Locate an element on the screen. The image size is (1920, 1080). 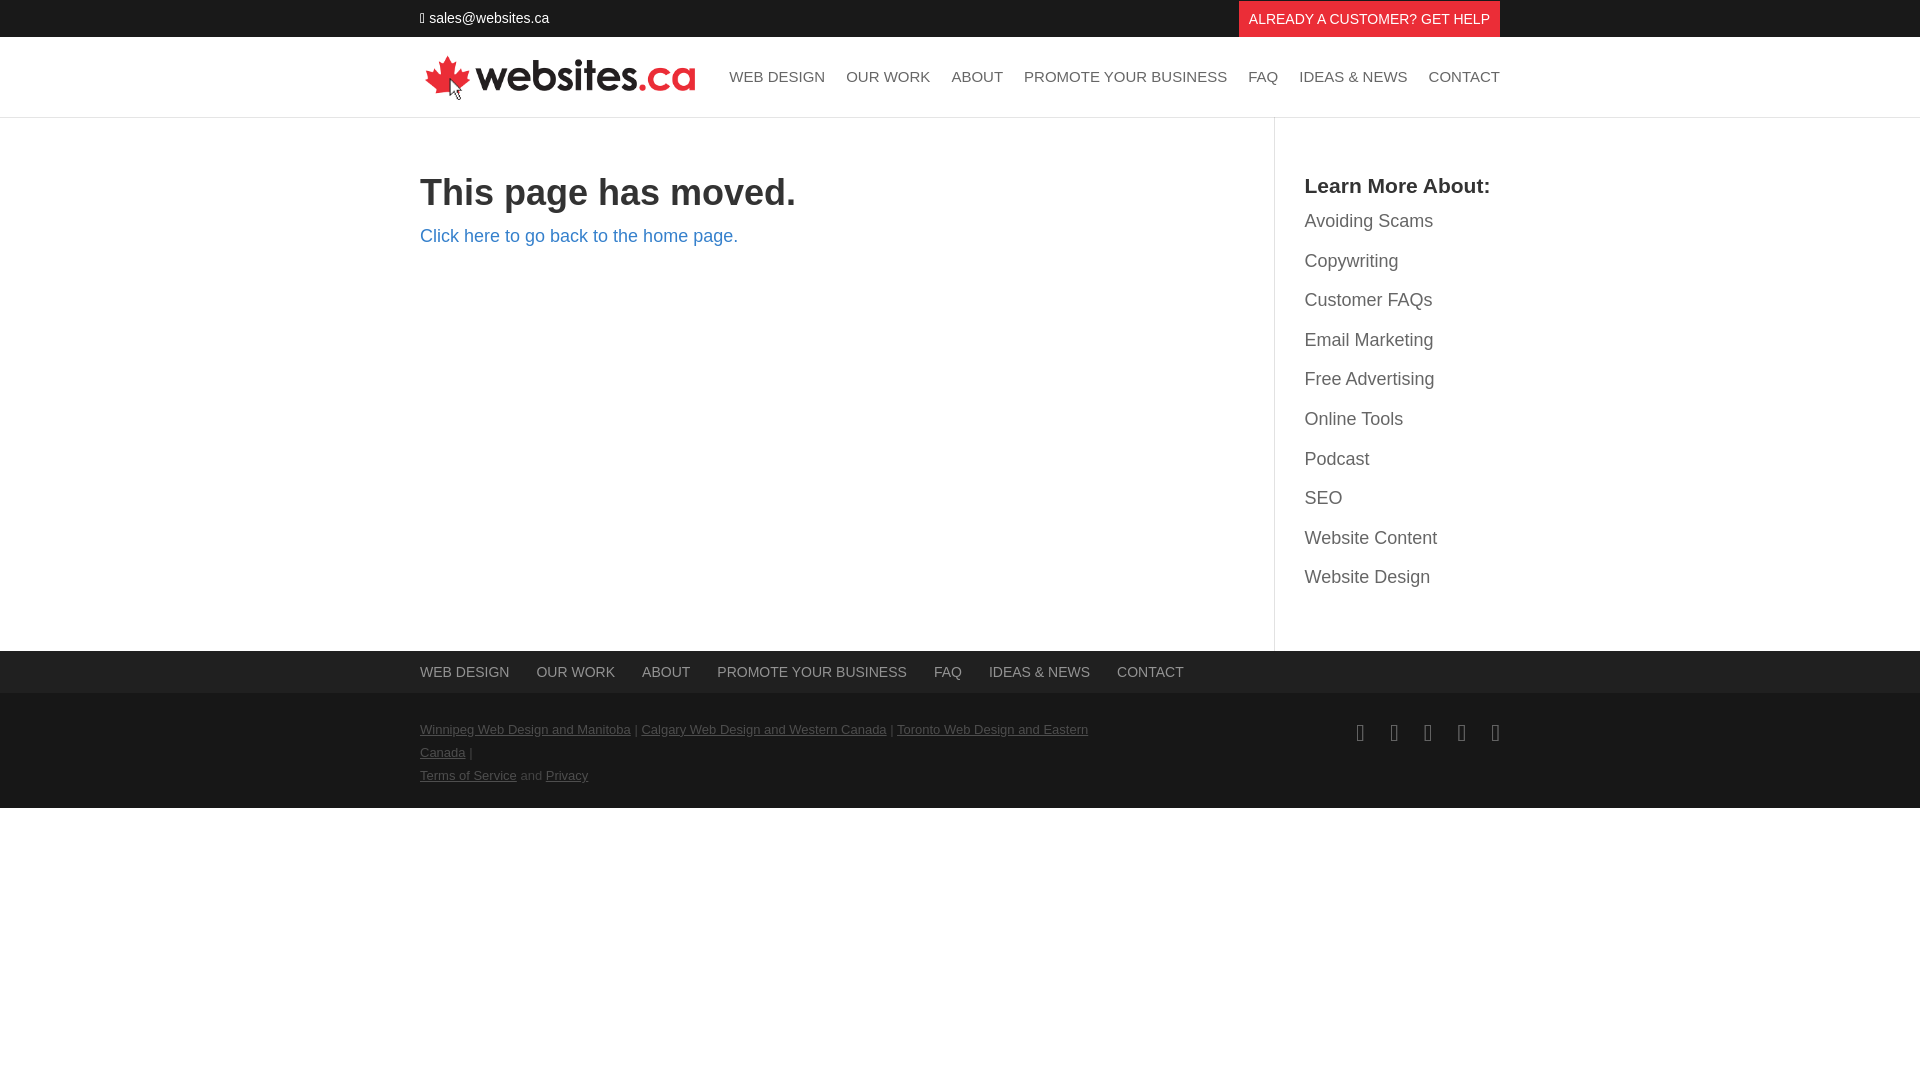
SEO is located at coordinates (1324, 498).